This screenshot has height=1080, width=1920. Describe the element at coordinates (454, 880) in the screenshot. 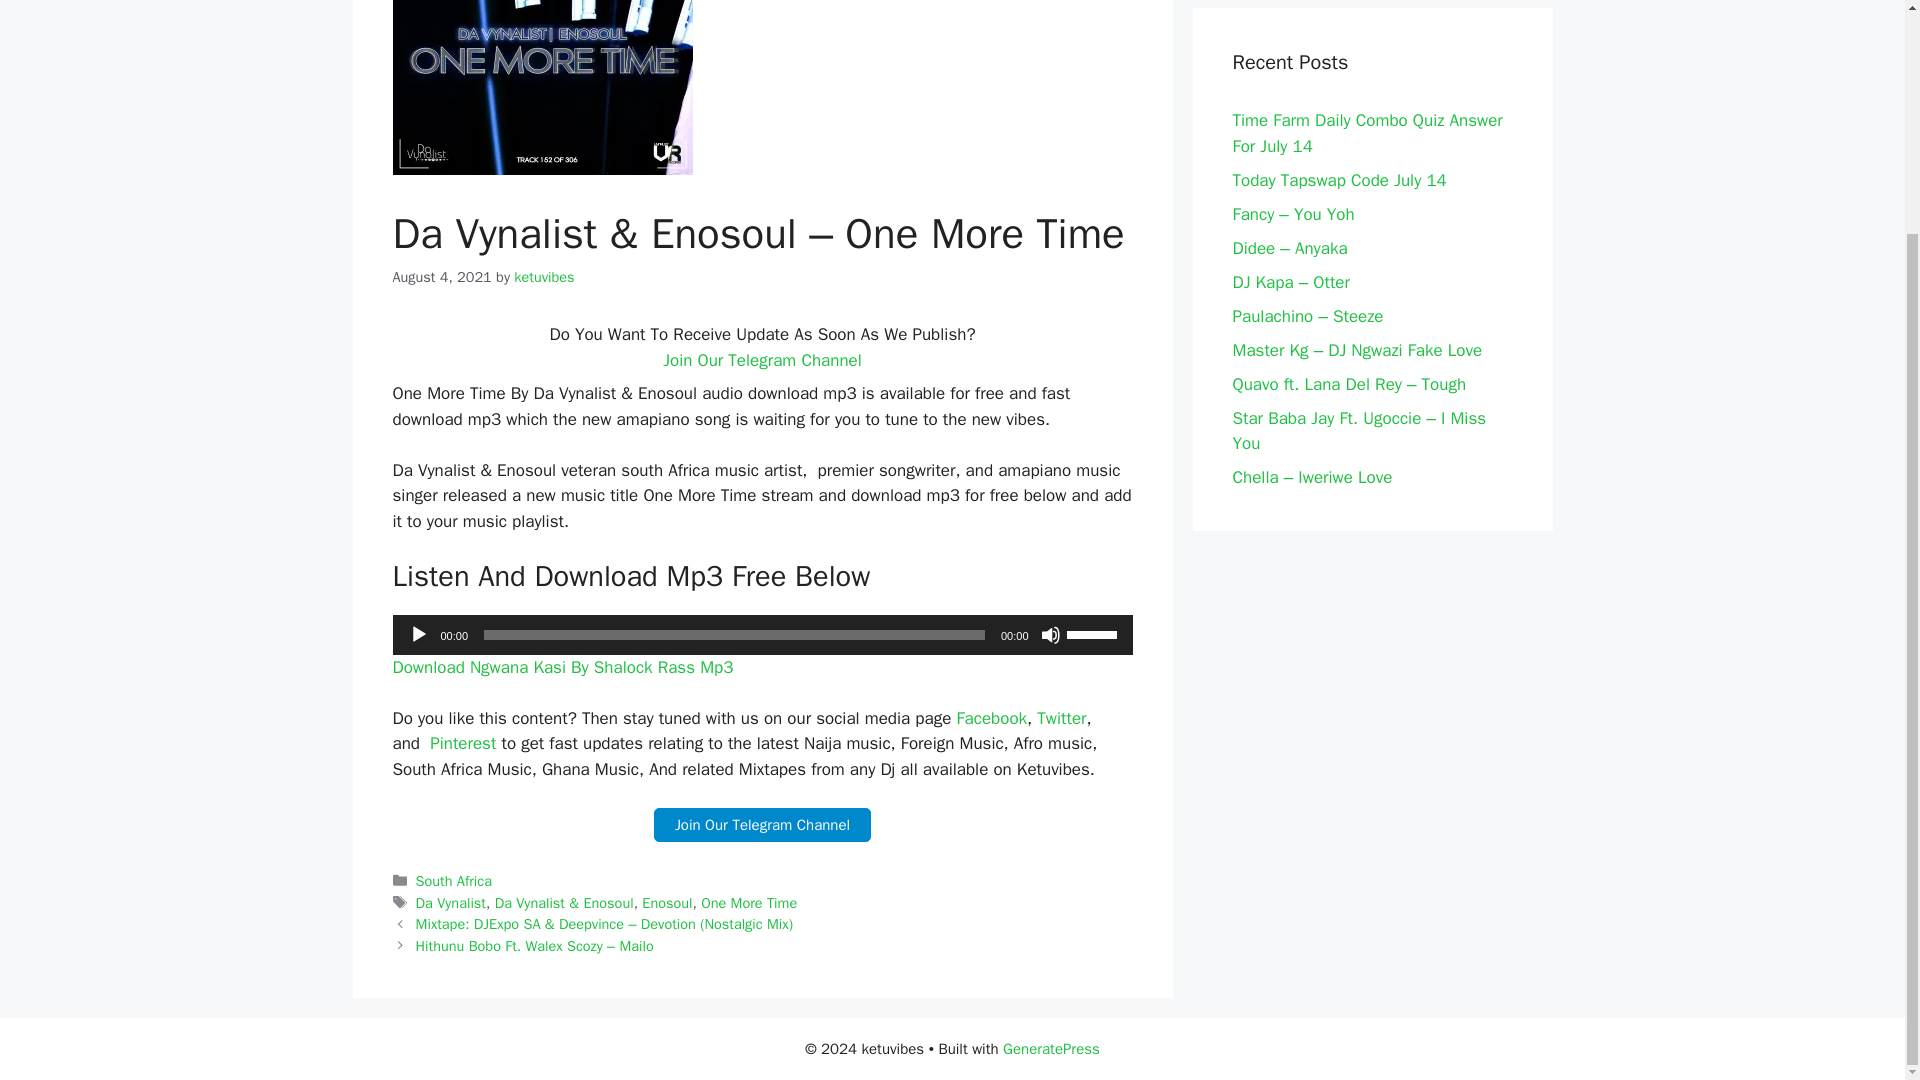

I see `South Africa` at that location.